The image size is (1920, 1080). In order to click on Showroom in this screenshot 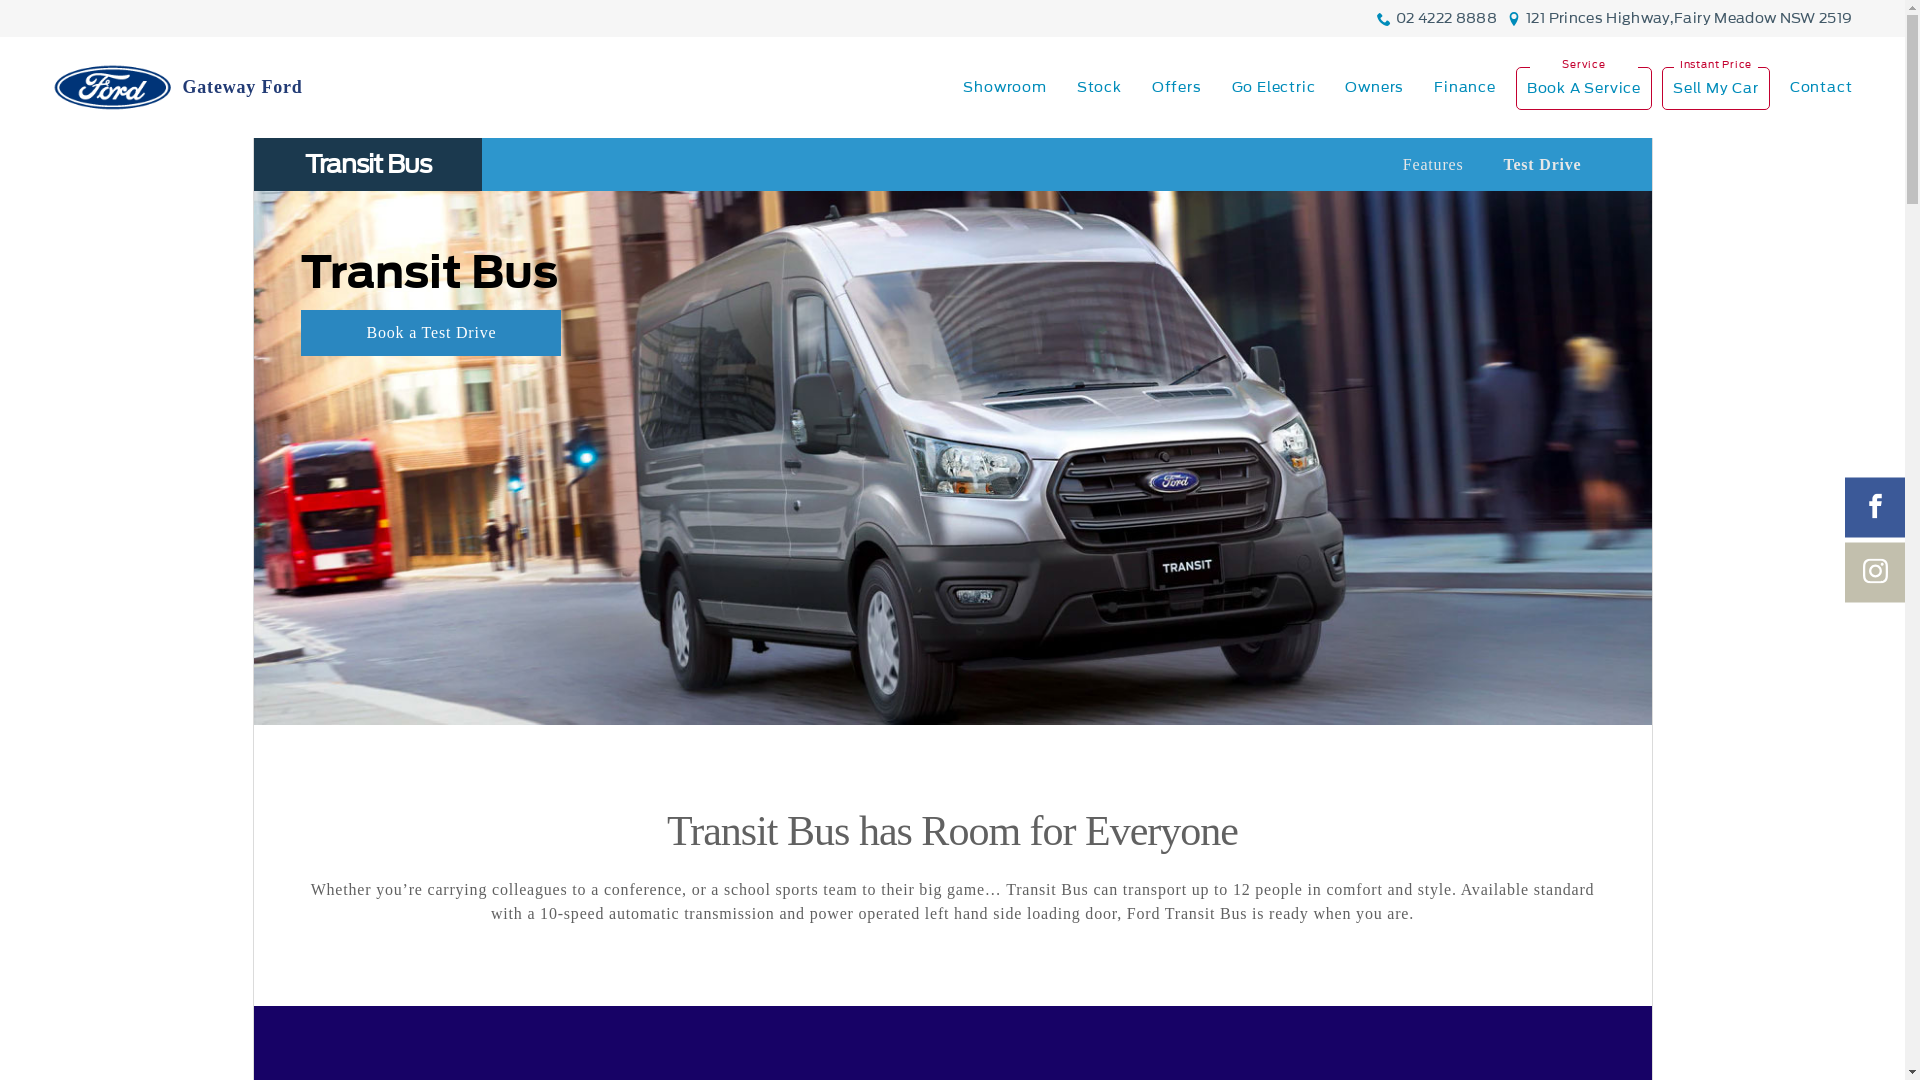, I will do `click(1004, 88)`.